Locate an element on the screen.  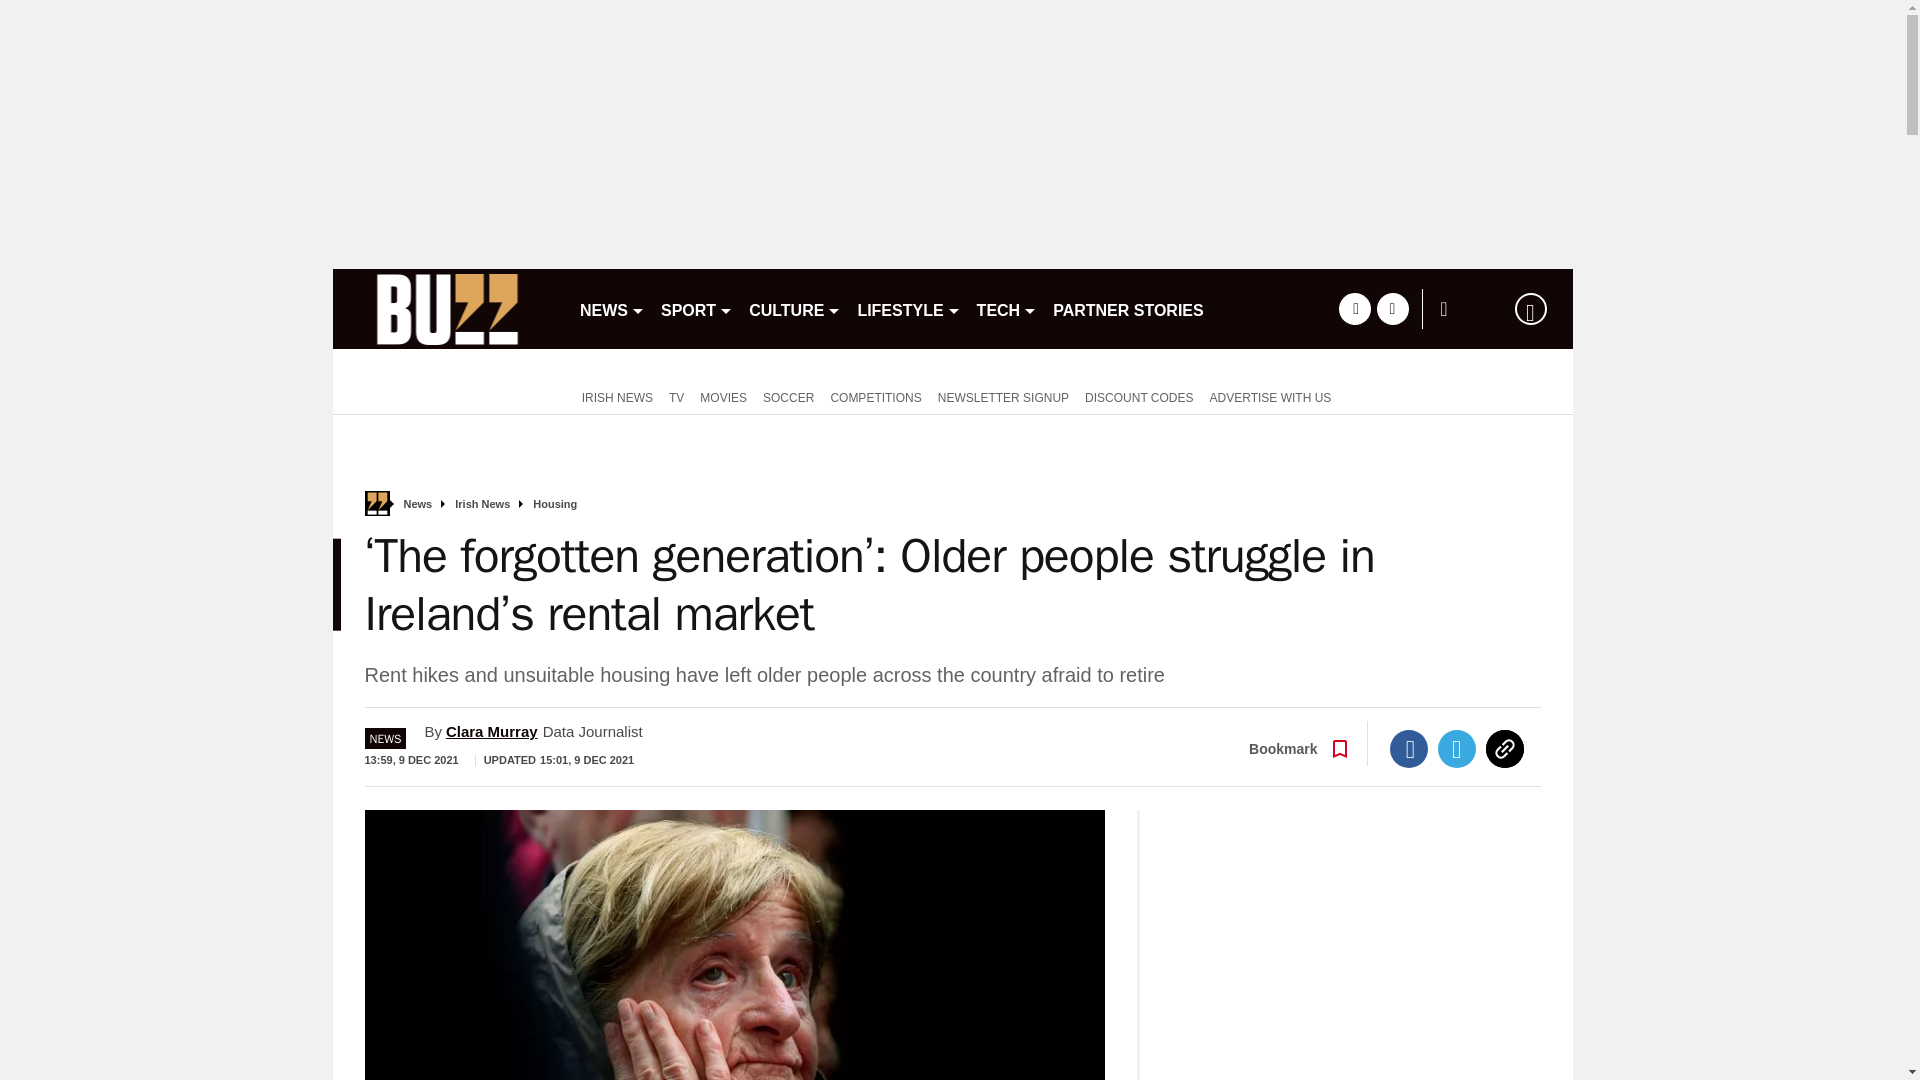
Facebook is located at coordinates (1409, 748).